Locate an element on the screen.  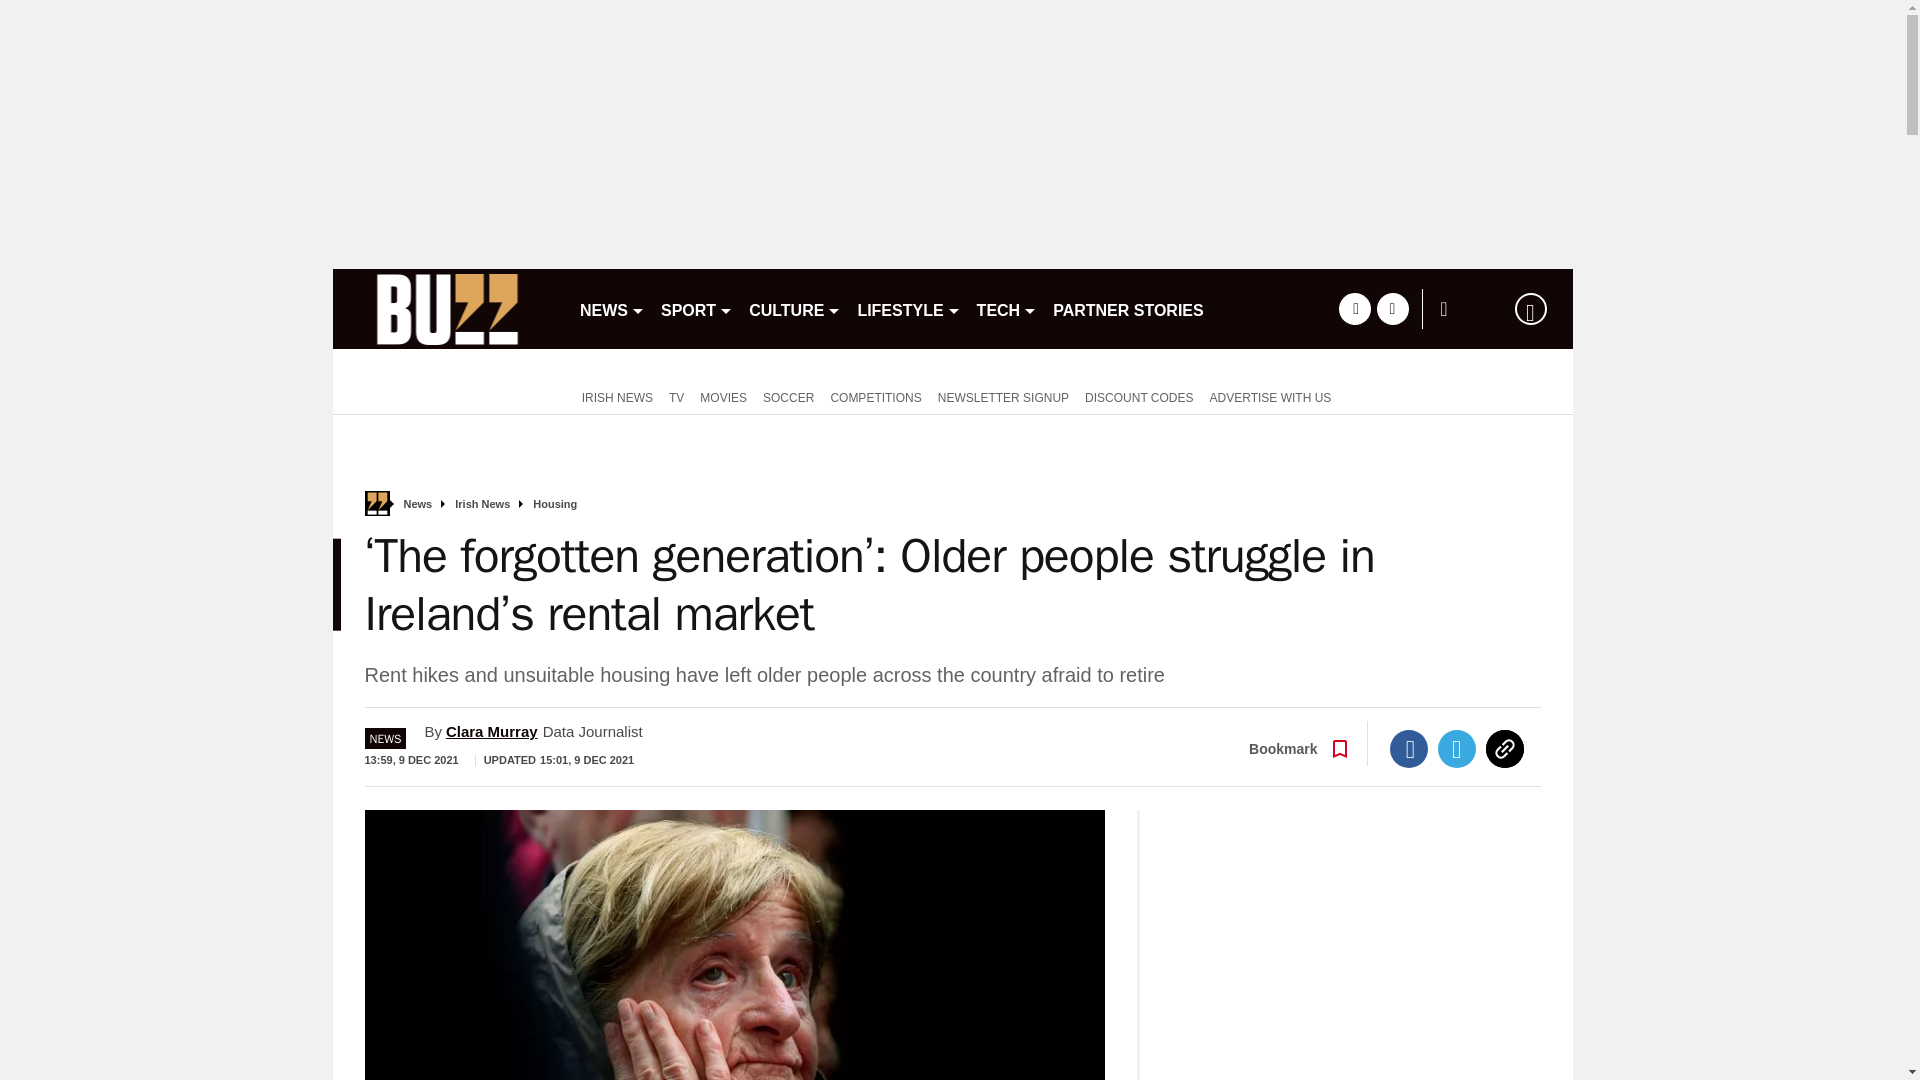
Facebook is located at coordinates (1409, 748).